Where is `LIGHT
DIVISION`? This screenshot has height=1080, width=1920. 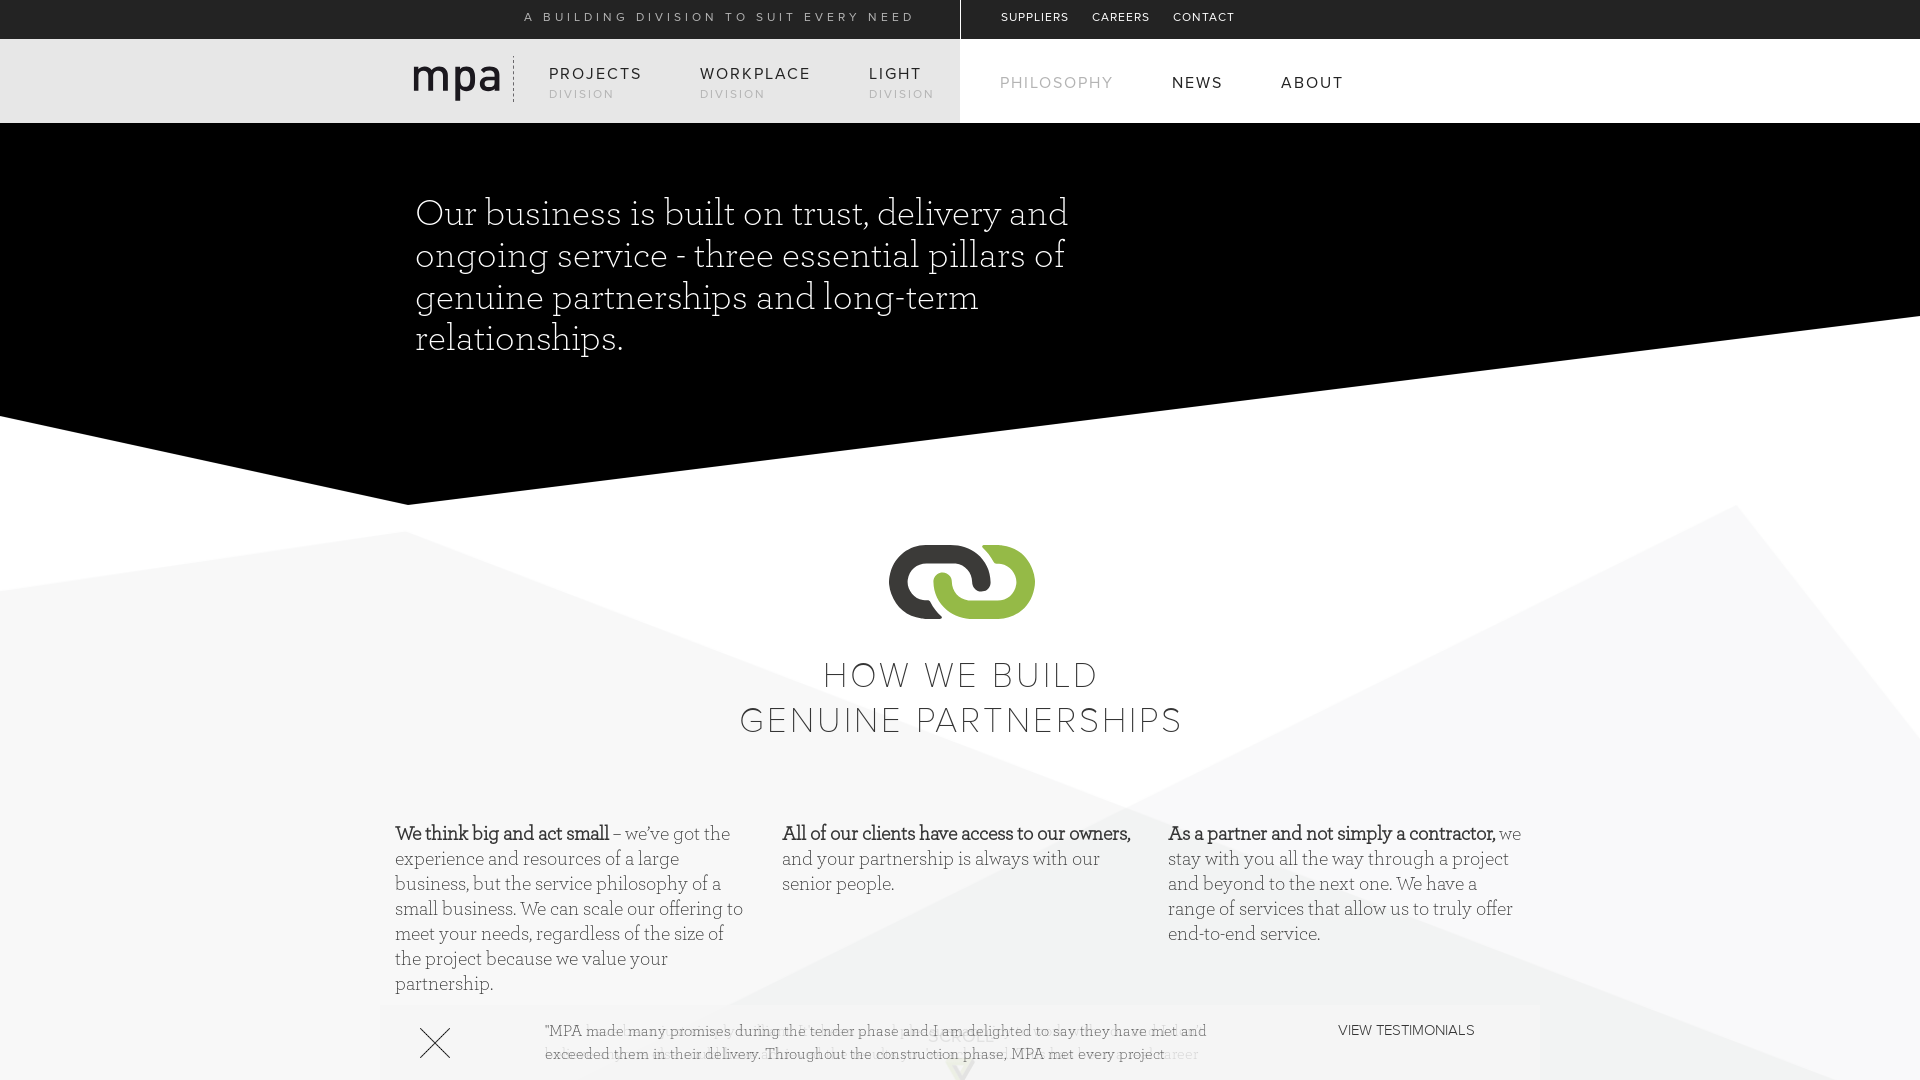 LIGHT
DIVISION is located at coordinates (902, 83).